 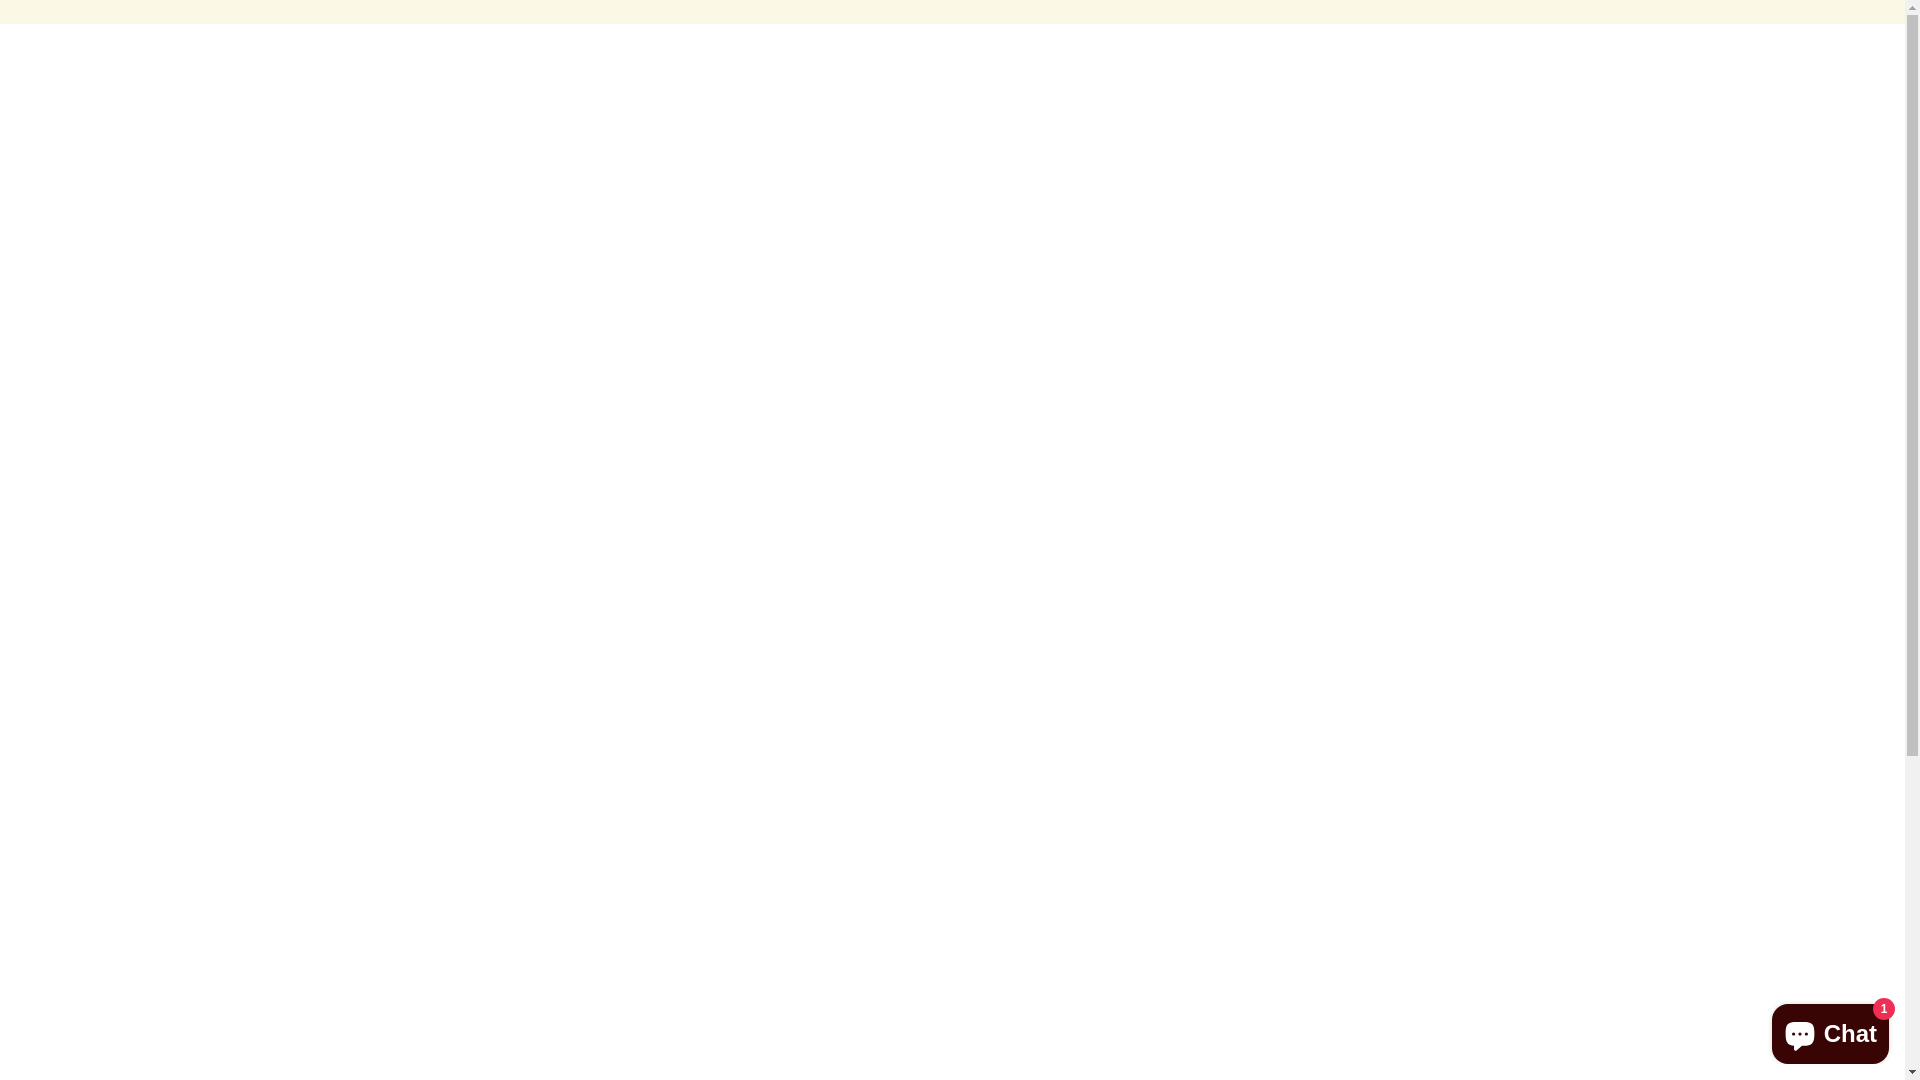 What do you see at coordinates (1379, 100) in the screenshot?
I see `Shop Smaller Treats` at bounding box center [1379, 100].